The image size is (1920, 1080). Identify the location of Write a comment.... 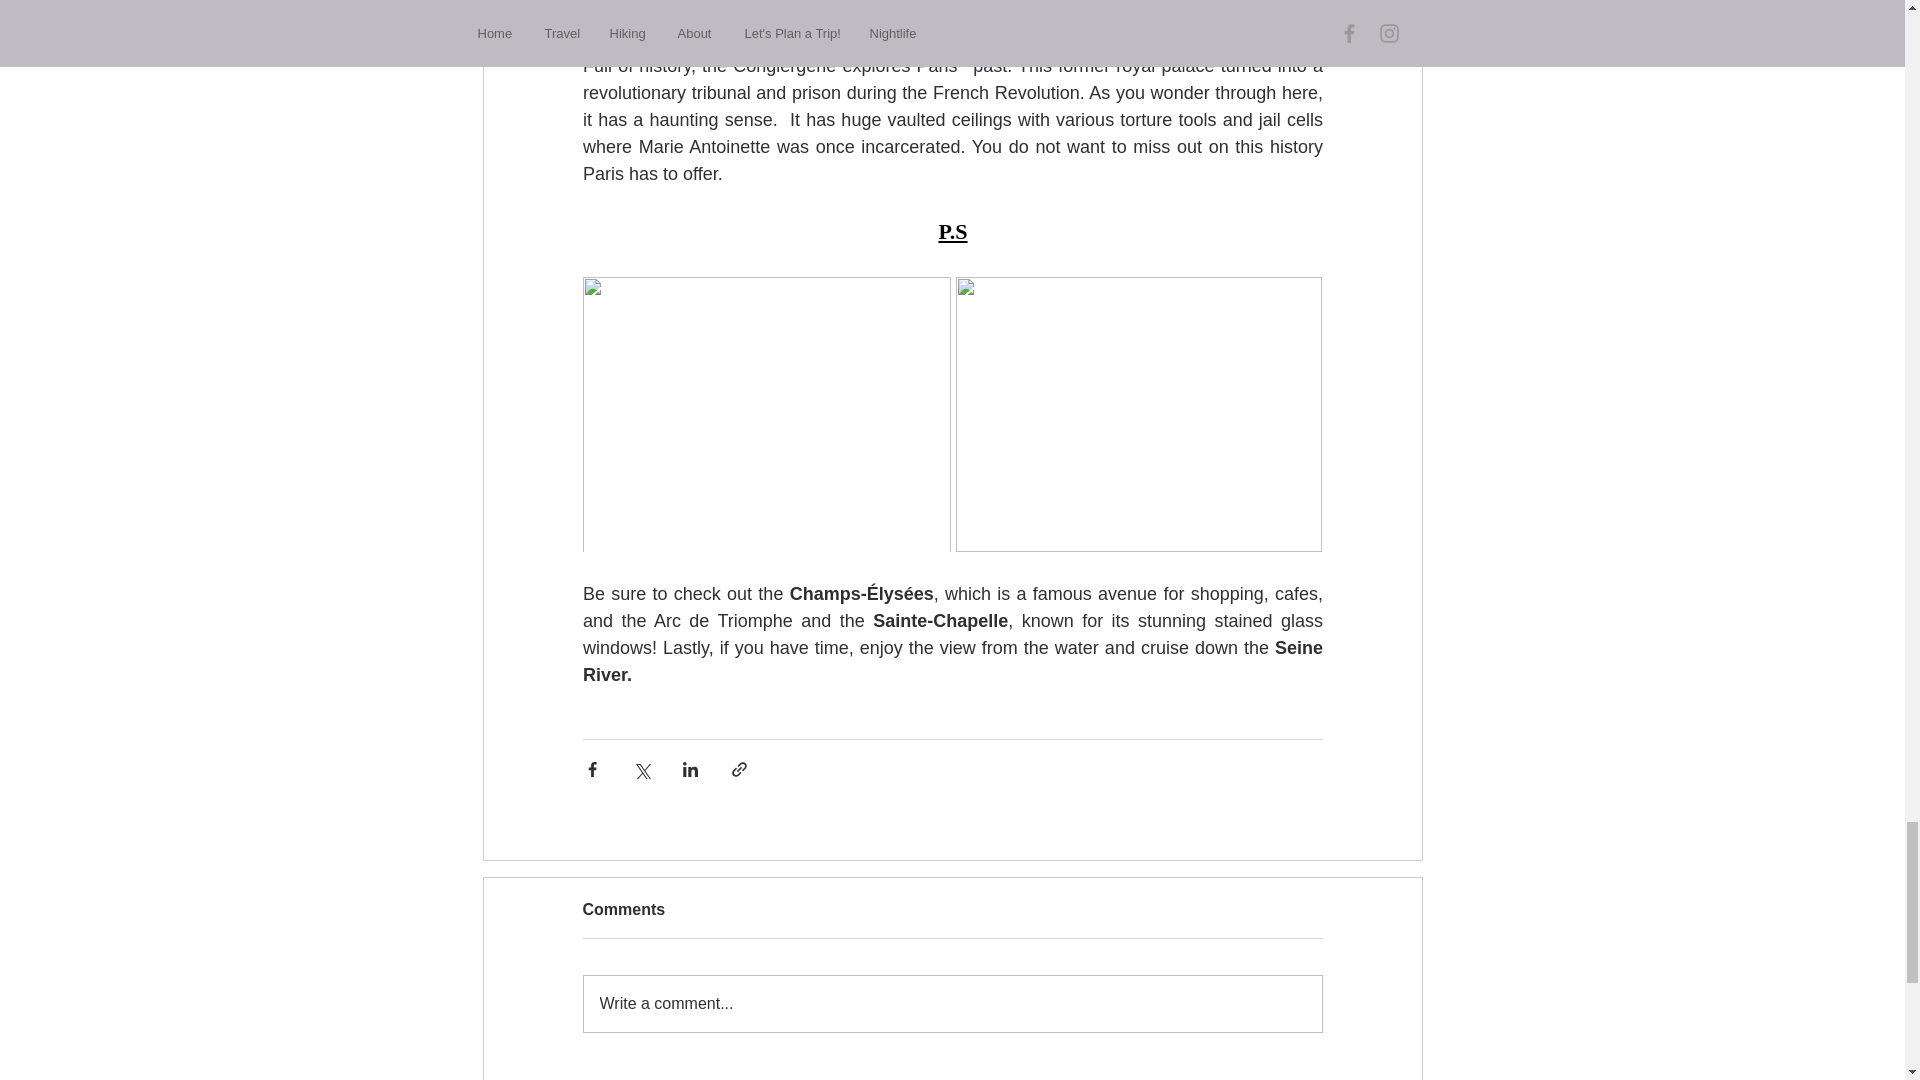
(952, 1004).